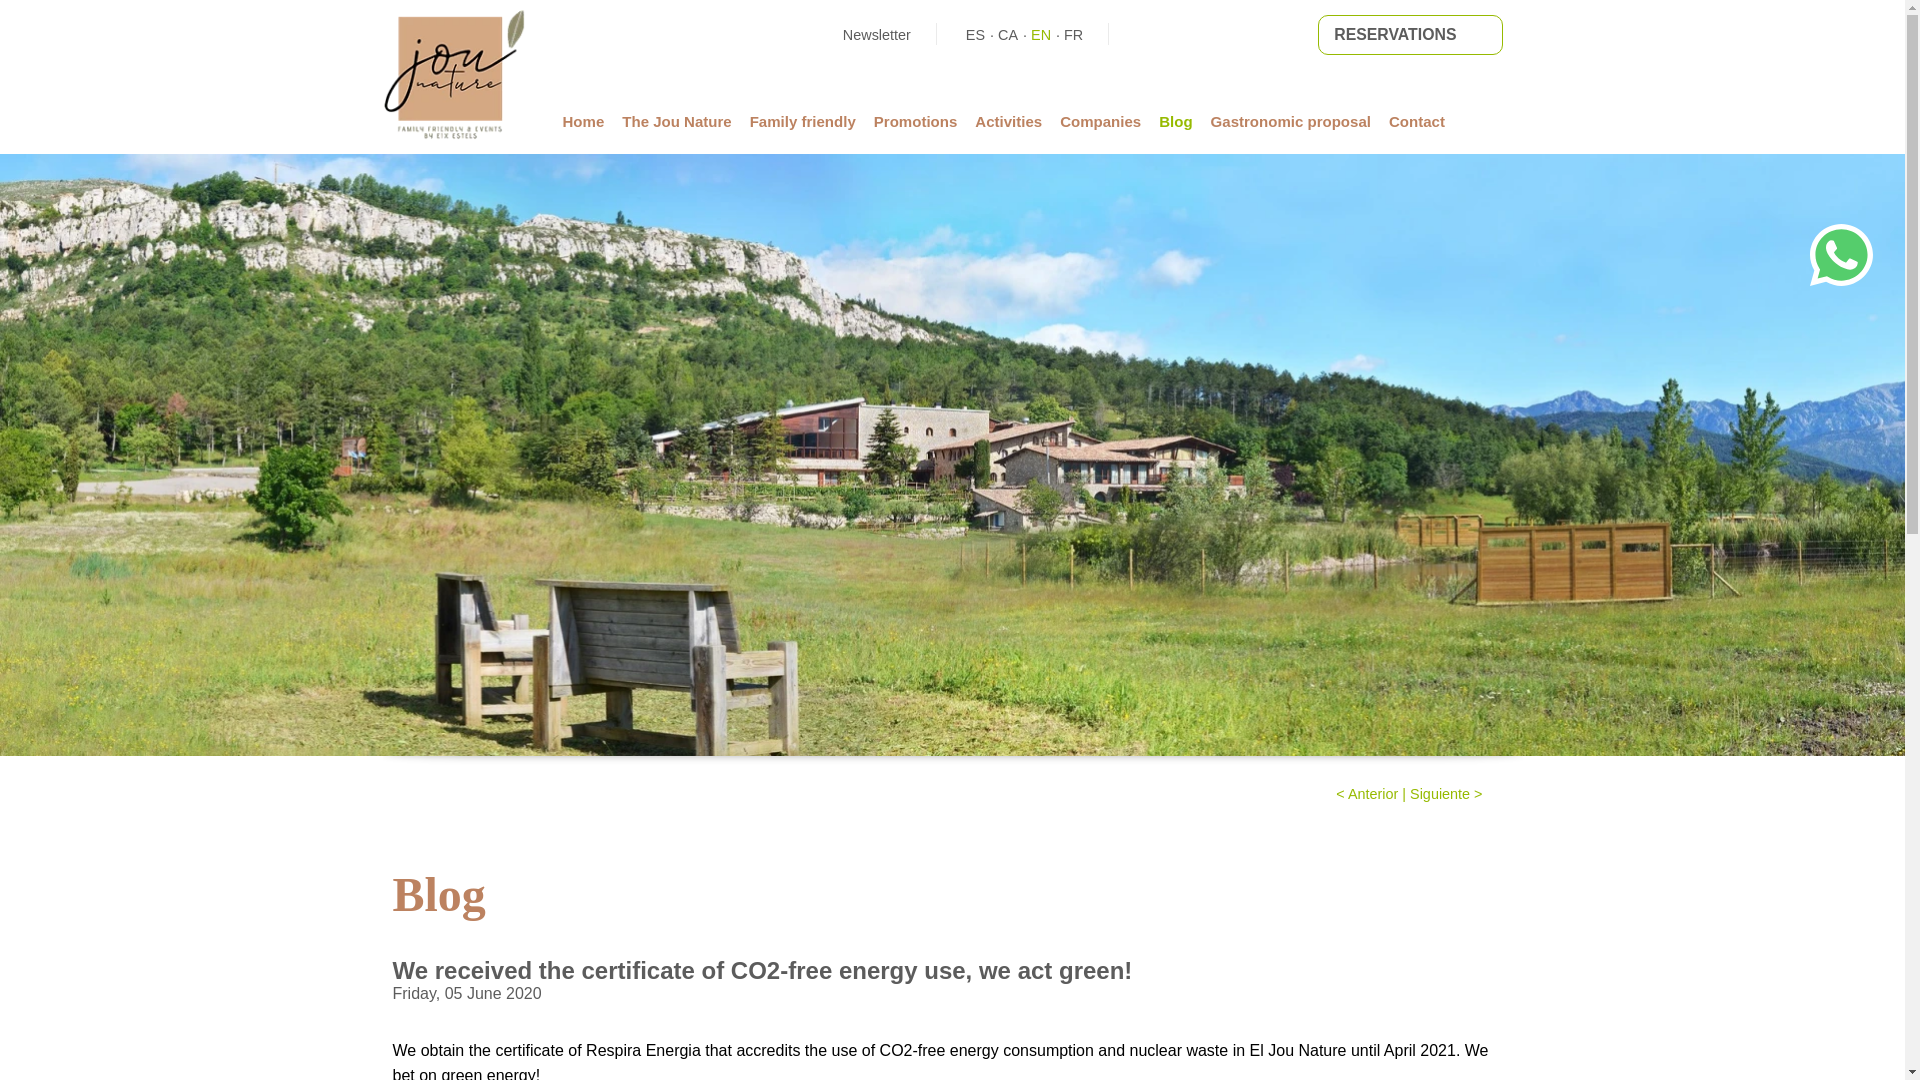 The width and height of the screenshot is (1920, 1080). Describe the element at coordinates (280, 444) in the screenshot. I see `0` at that location.